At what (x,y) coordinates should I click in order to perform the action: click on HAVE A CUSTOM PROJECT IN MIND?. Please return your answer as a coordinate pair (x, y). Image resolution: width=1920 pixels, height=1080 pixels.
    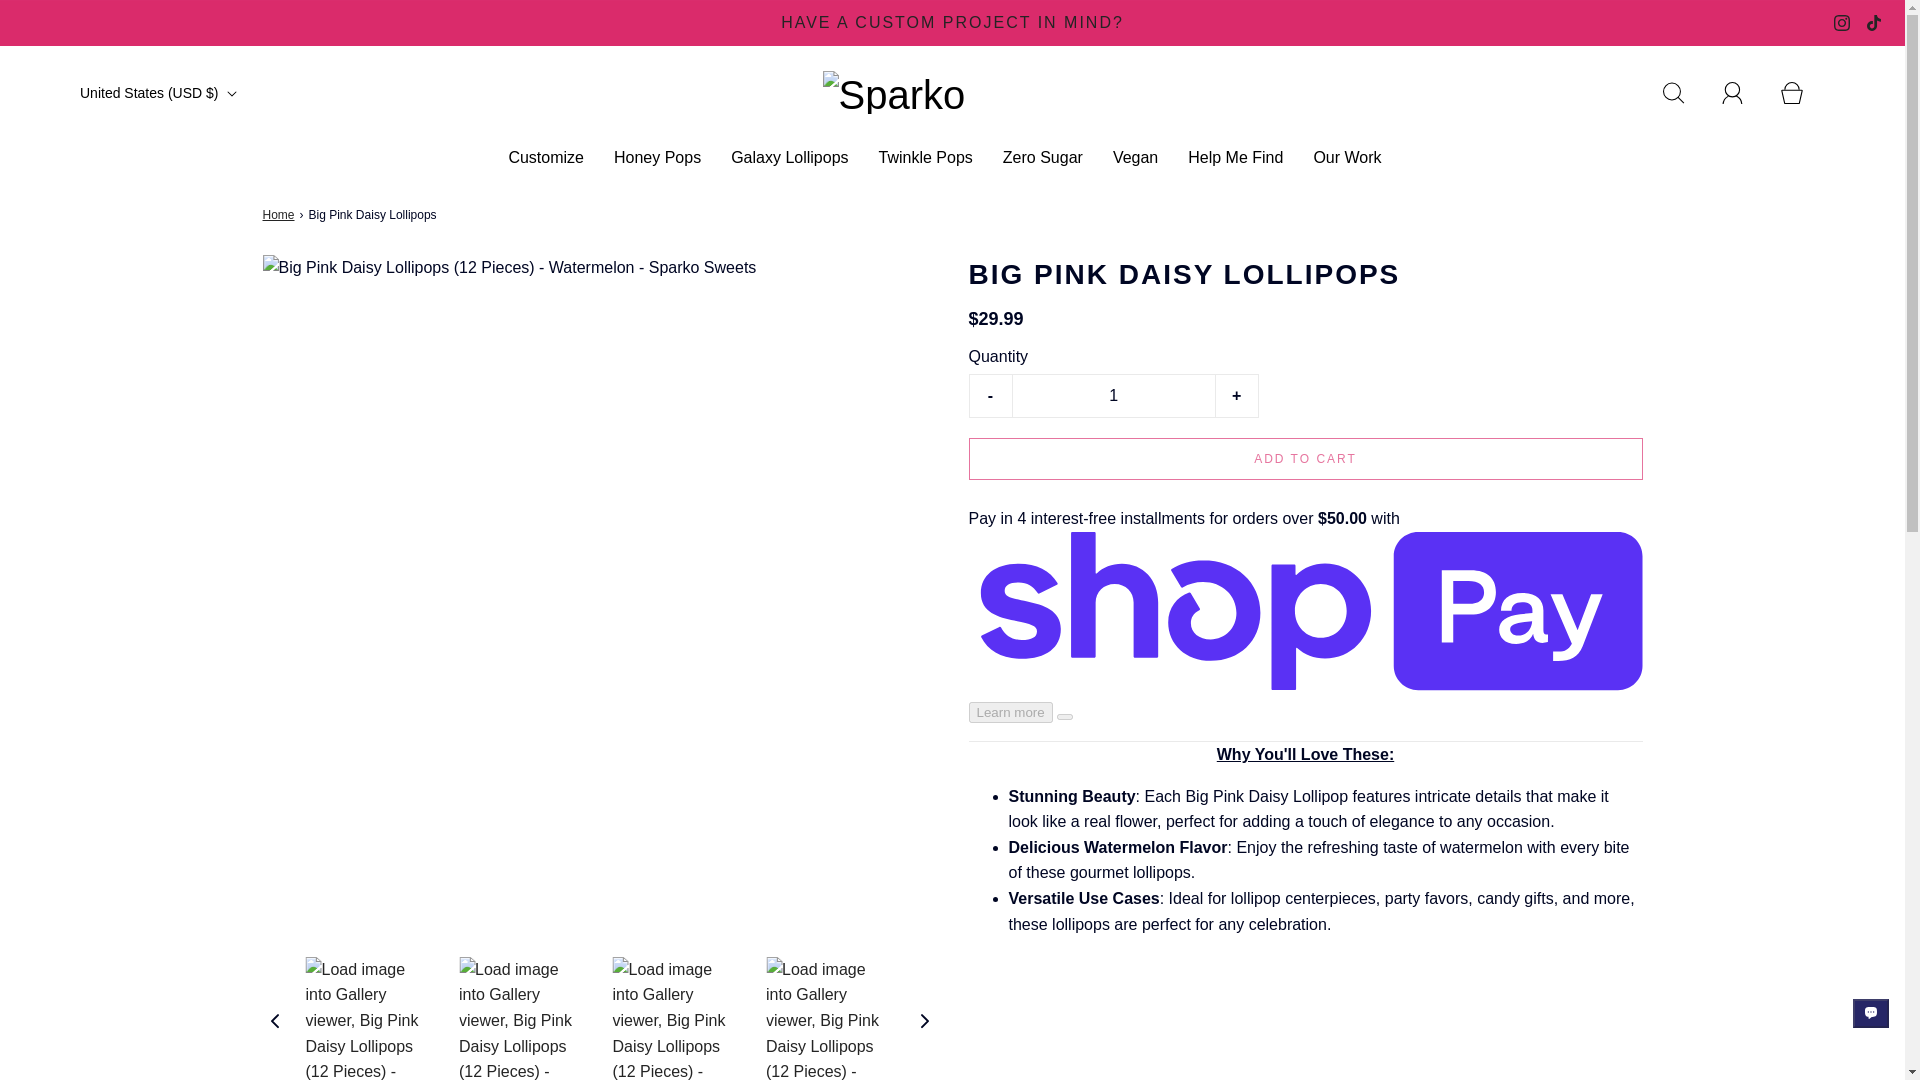
    Looking at the image, I should click on (953, 22).